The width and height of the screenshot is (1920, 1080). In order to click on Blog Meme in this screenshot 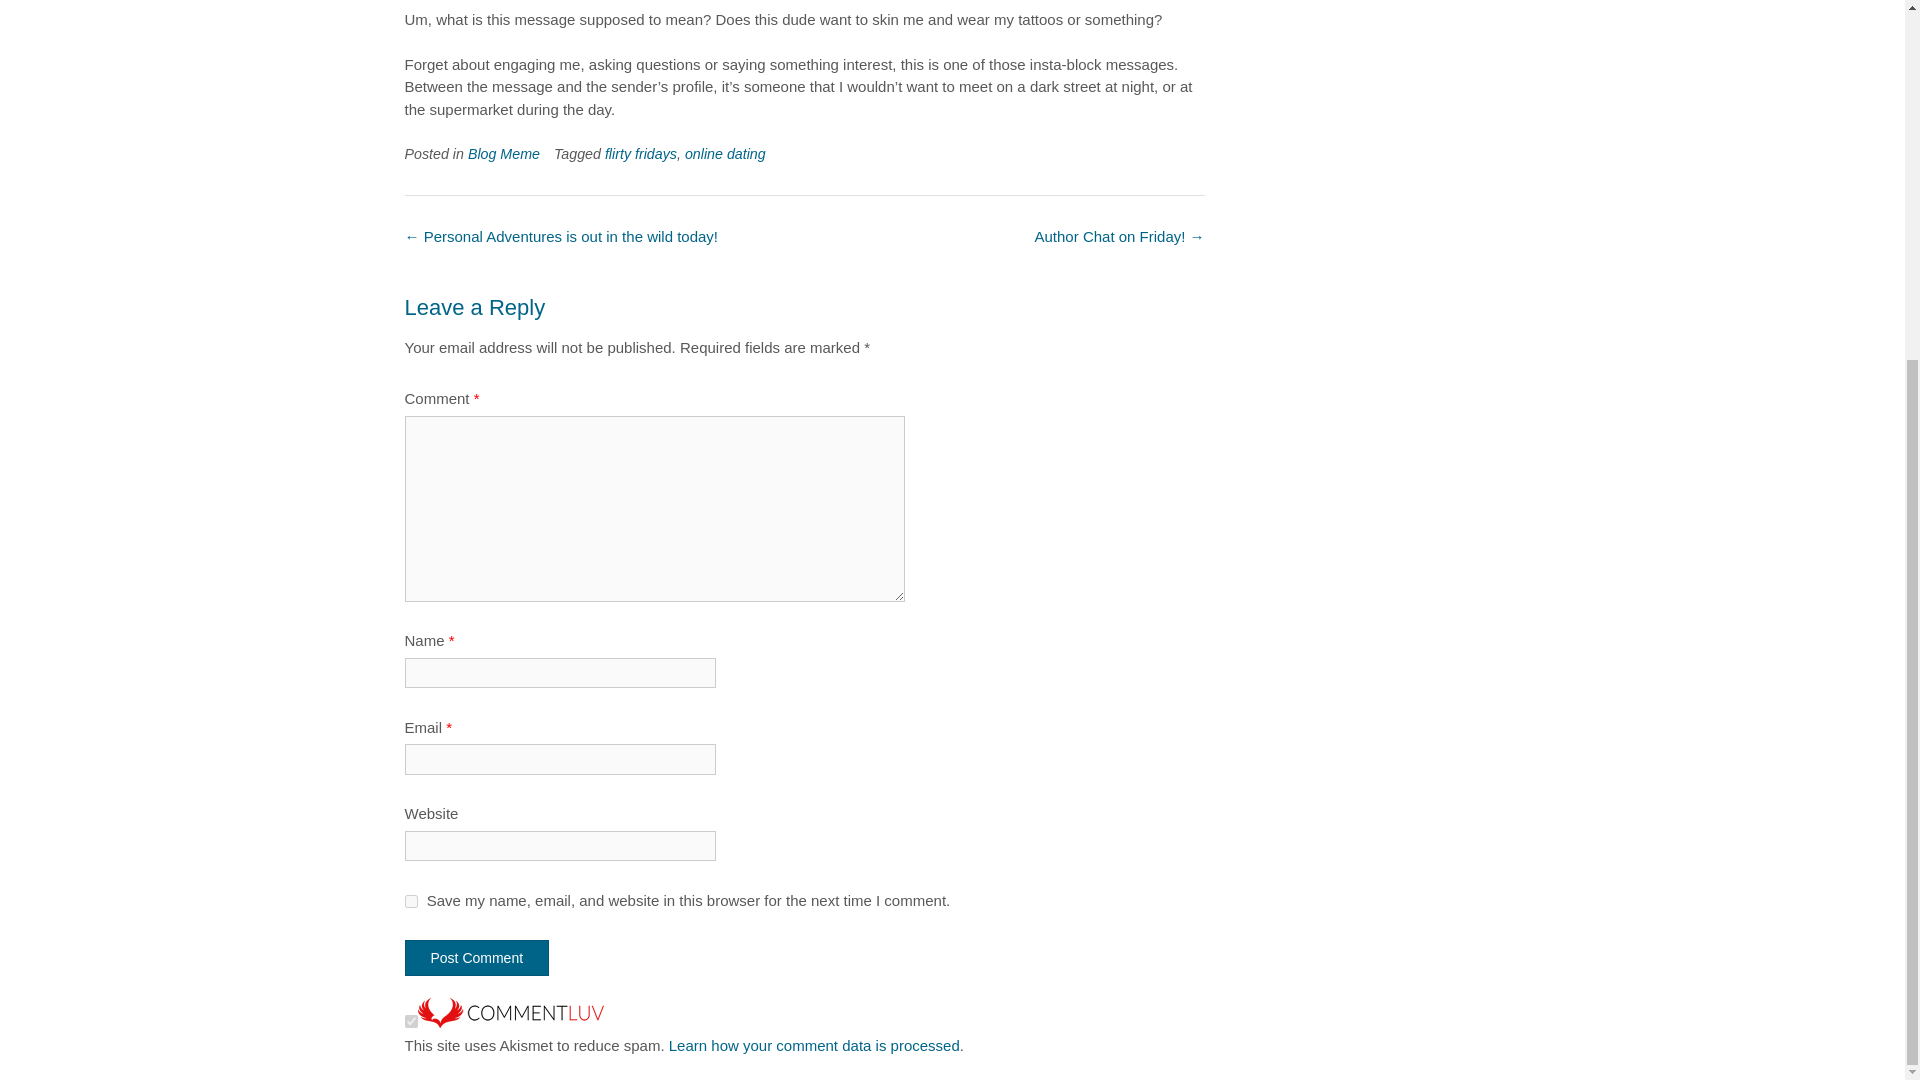, I will do `click(504, 154)`.